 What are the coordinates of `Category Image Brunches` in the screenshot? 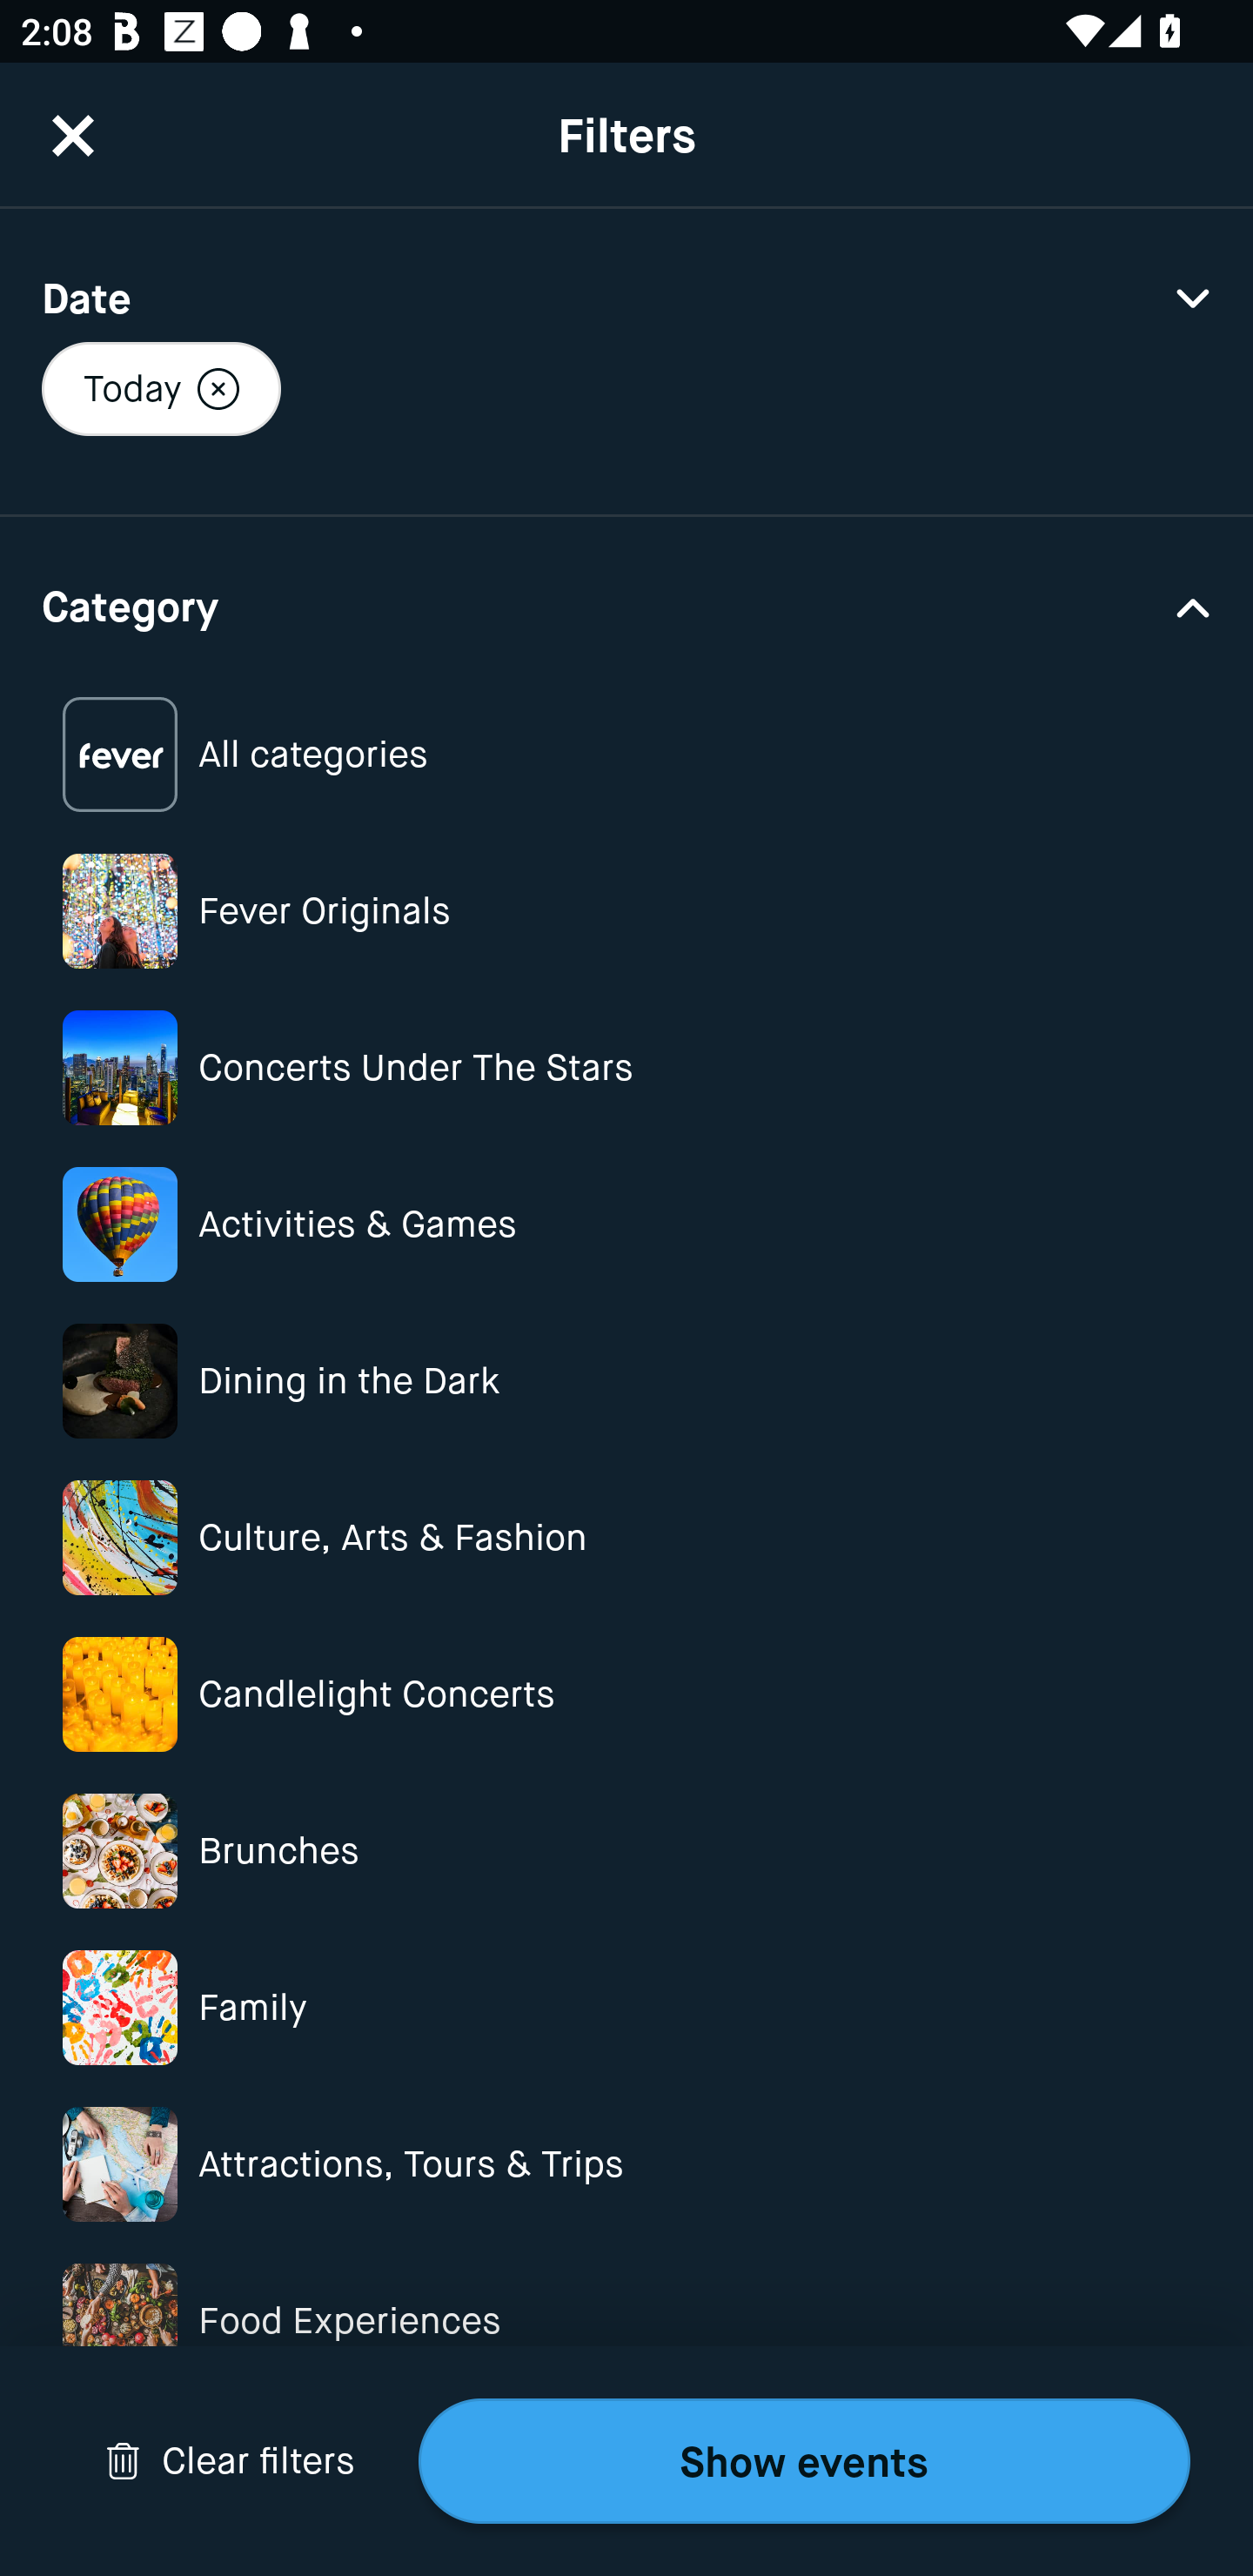 It's located at (626, 1850).